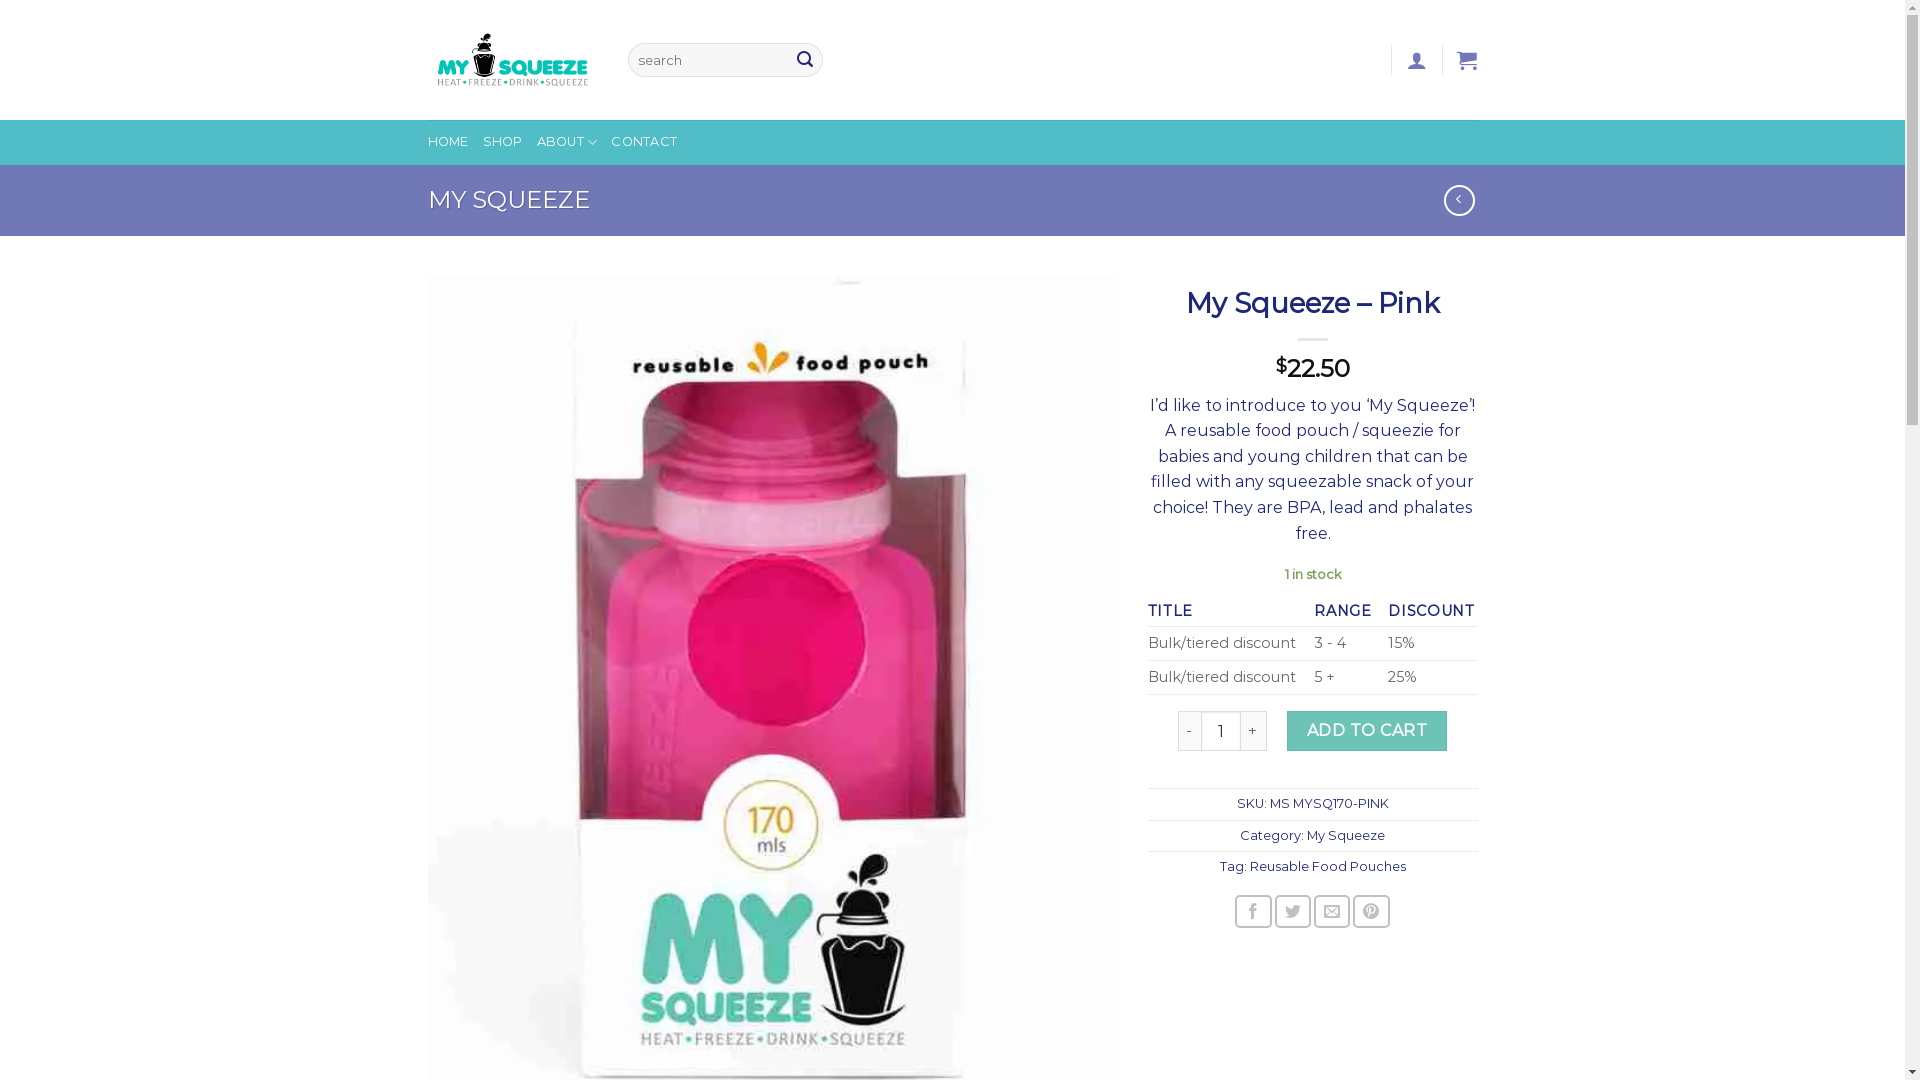 This screenshot has width=1920, height=1080. What do you see at coordinates (1346, 836) in the screenshot?
I see `My Squeeze` at bounding box center [1346, 836].